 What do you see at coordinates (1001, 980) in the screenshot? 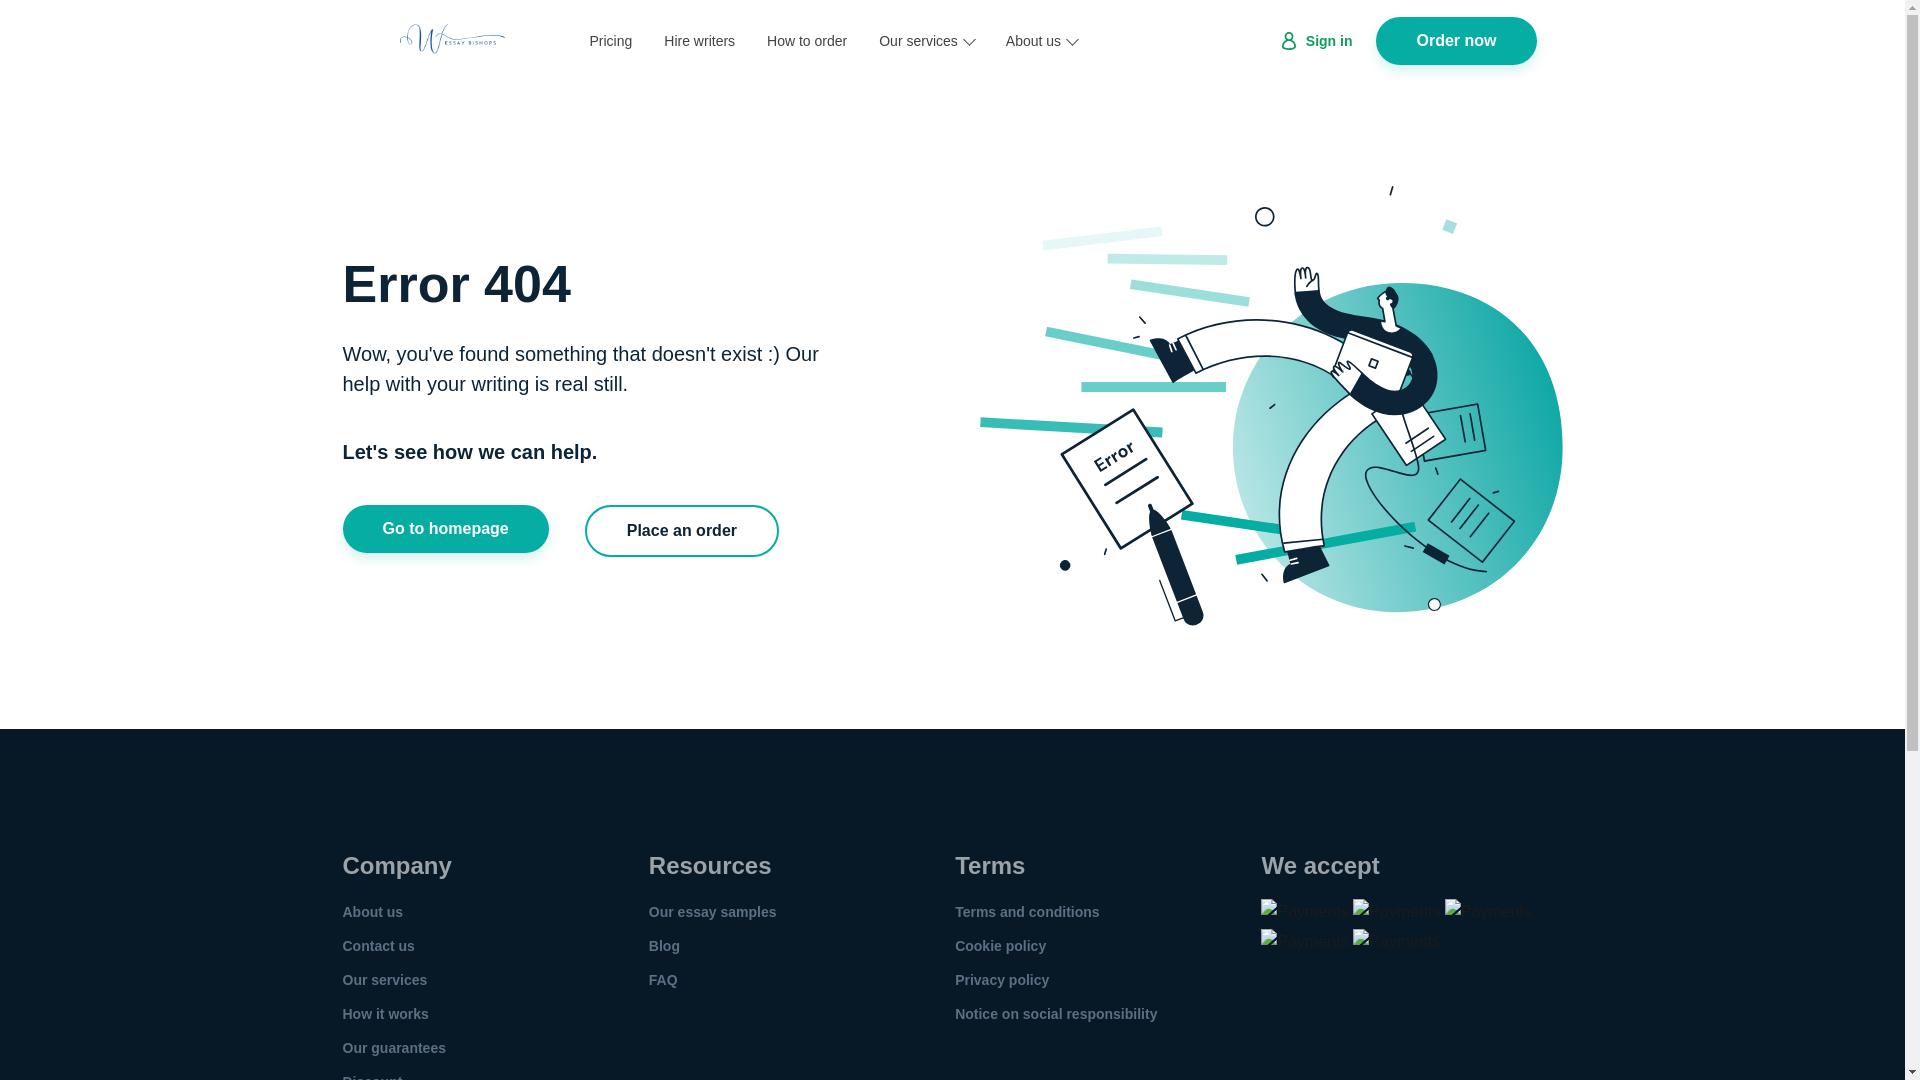
I see `Privacy policy` at bounding box center [1001, 980].